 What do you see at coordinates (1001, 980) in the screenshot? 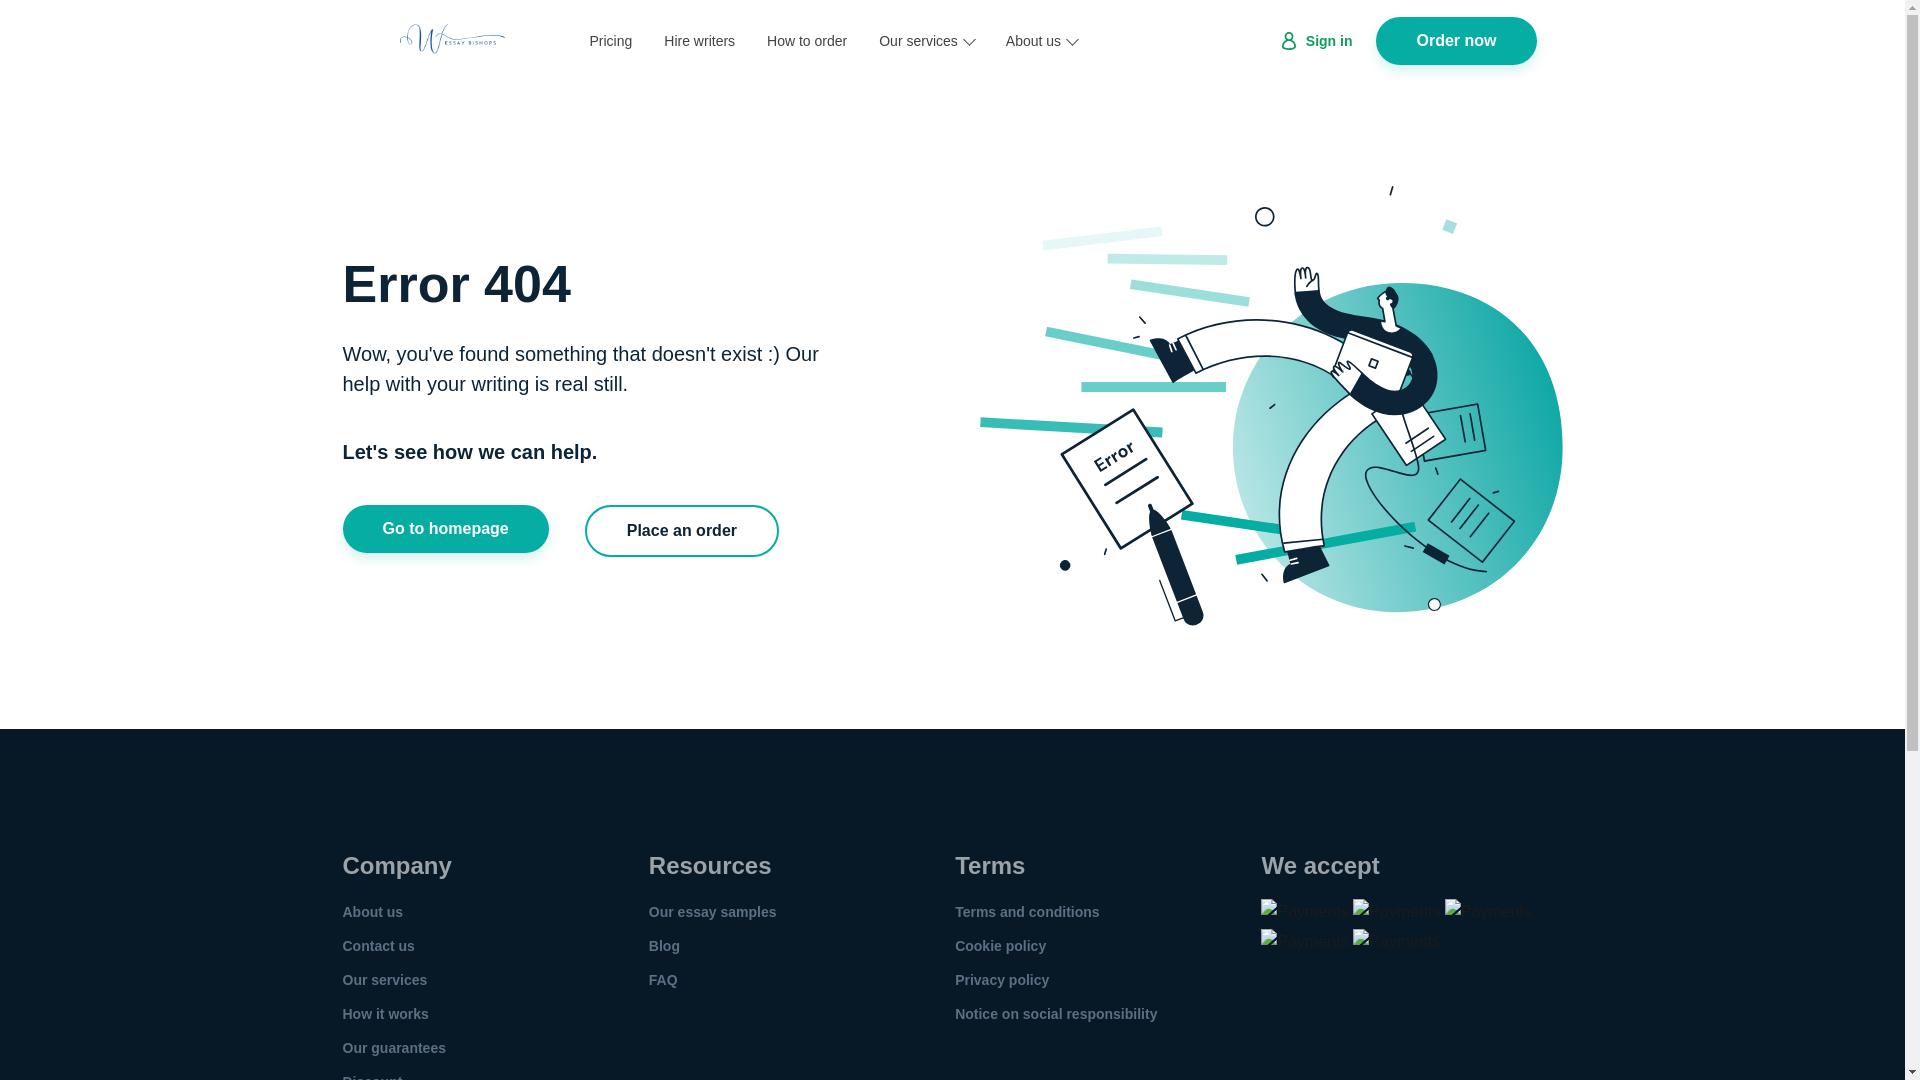
I see `Privacy policy` at bounding box center [1001, 980].